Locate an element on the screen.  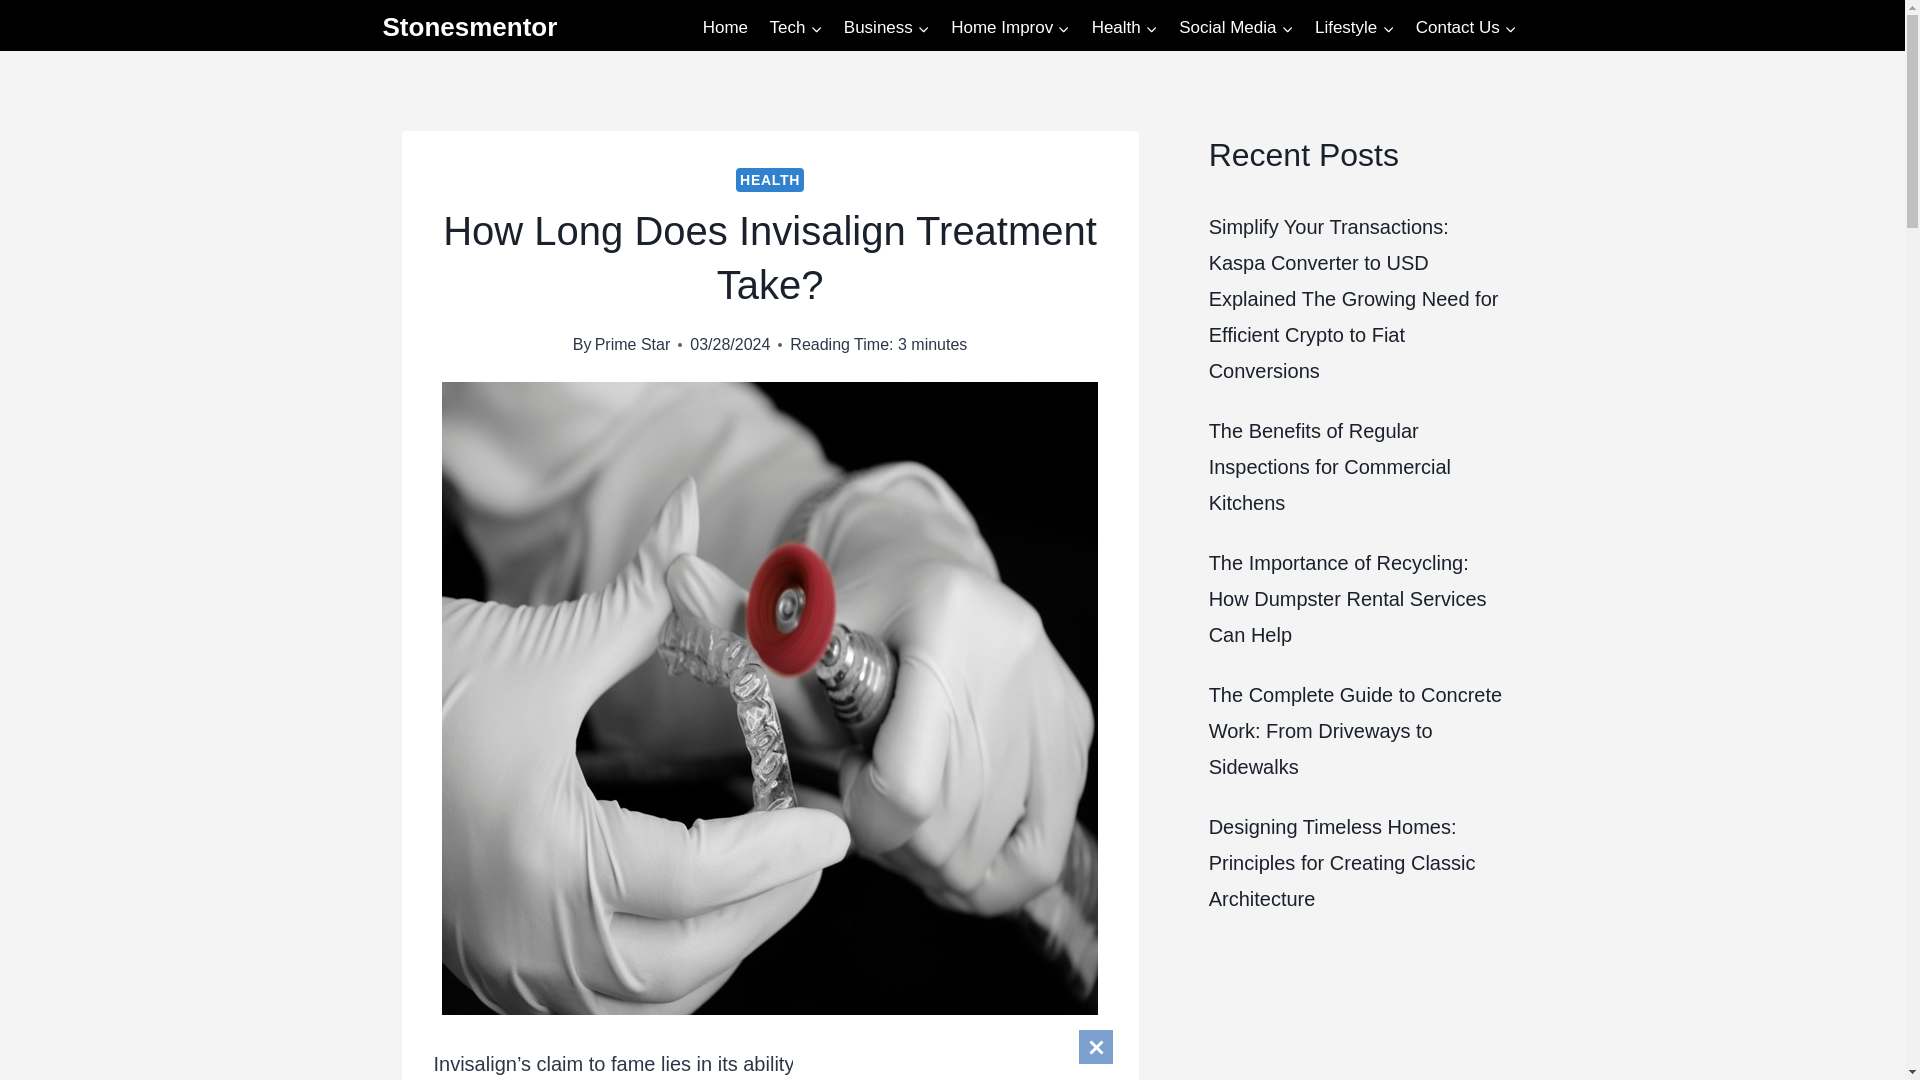
Stonesmentor is located at coordinates (469, 27).